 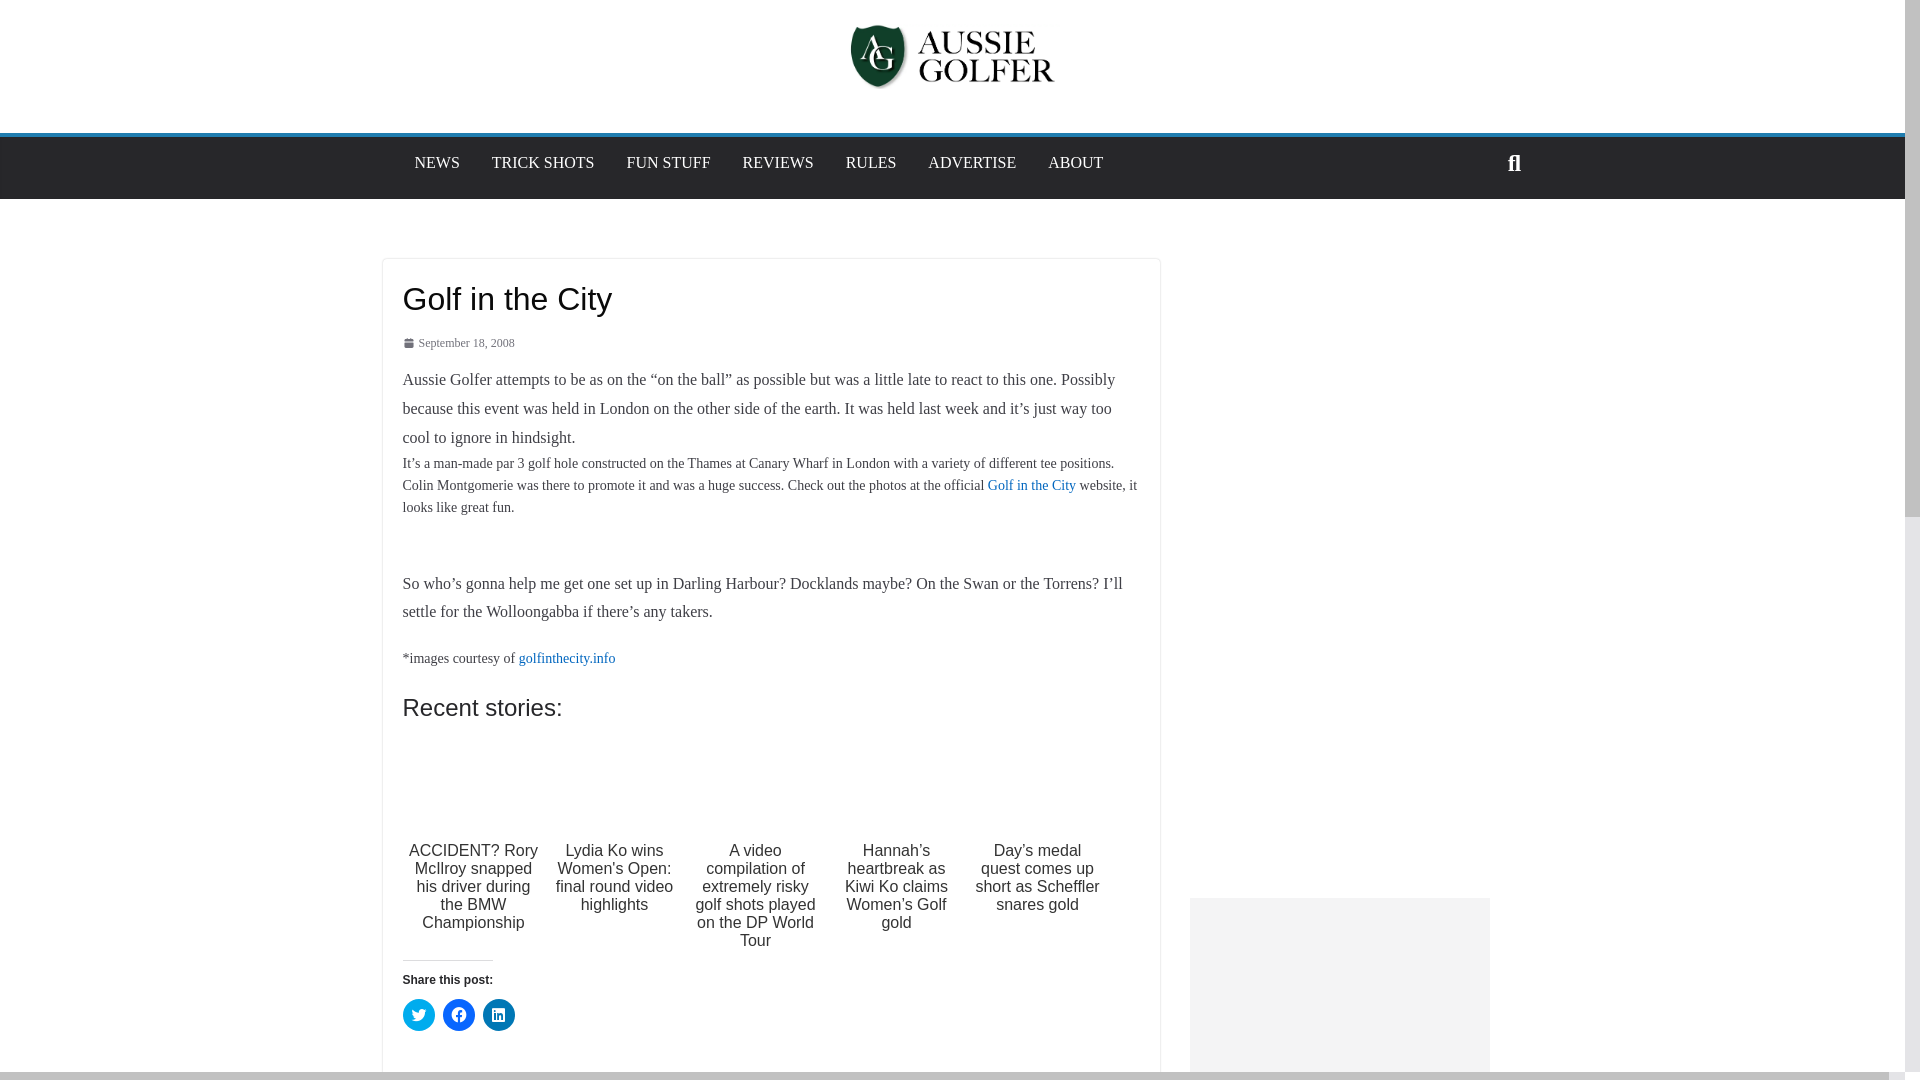 What do you see at coordinates (436, 162) in the screenshot?
I see `NEWS` at bounding box center [436, 162].